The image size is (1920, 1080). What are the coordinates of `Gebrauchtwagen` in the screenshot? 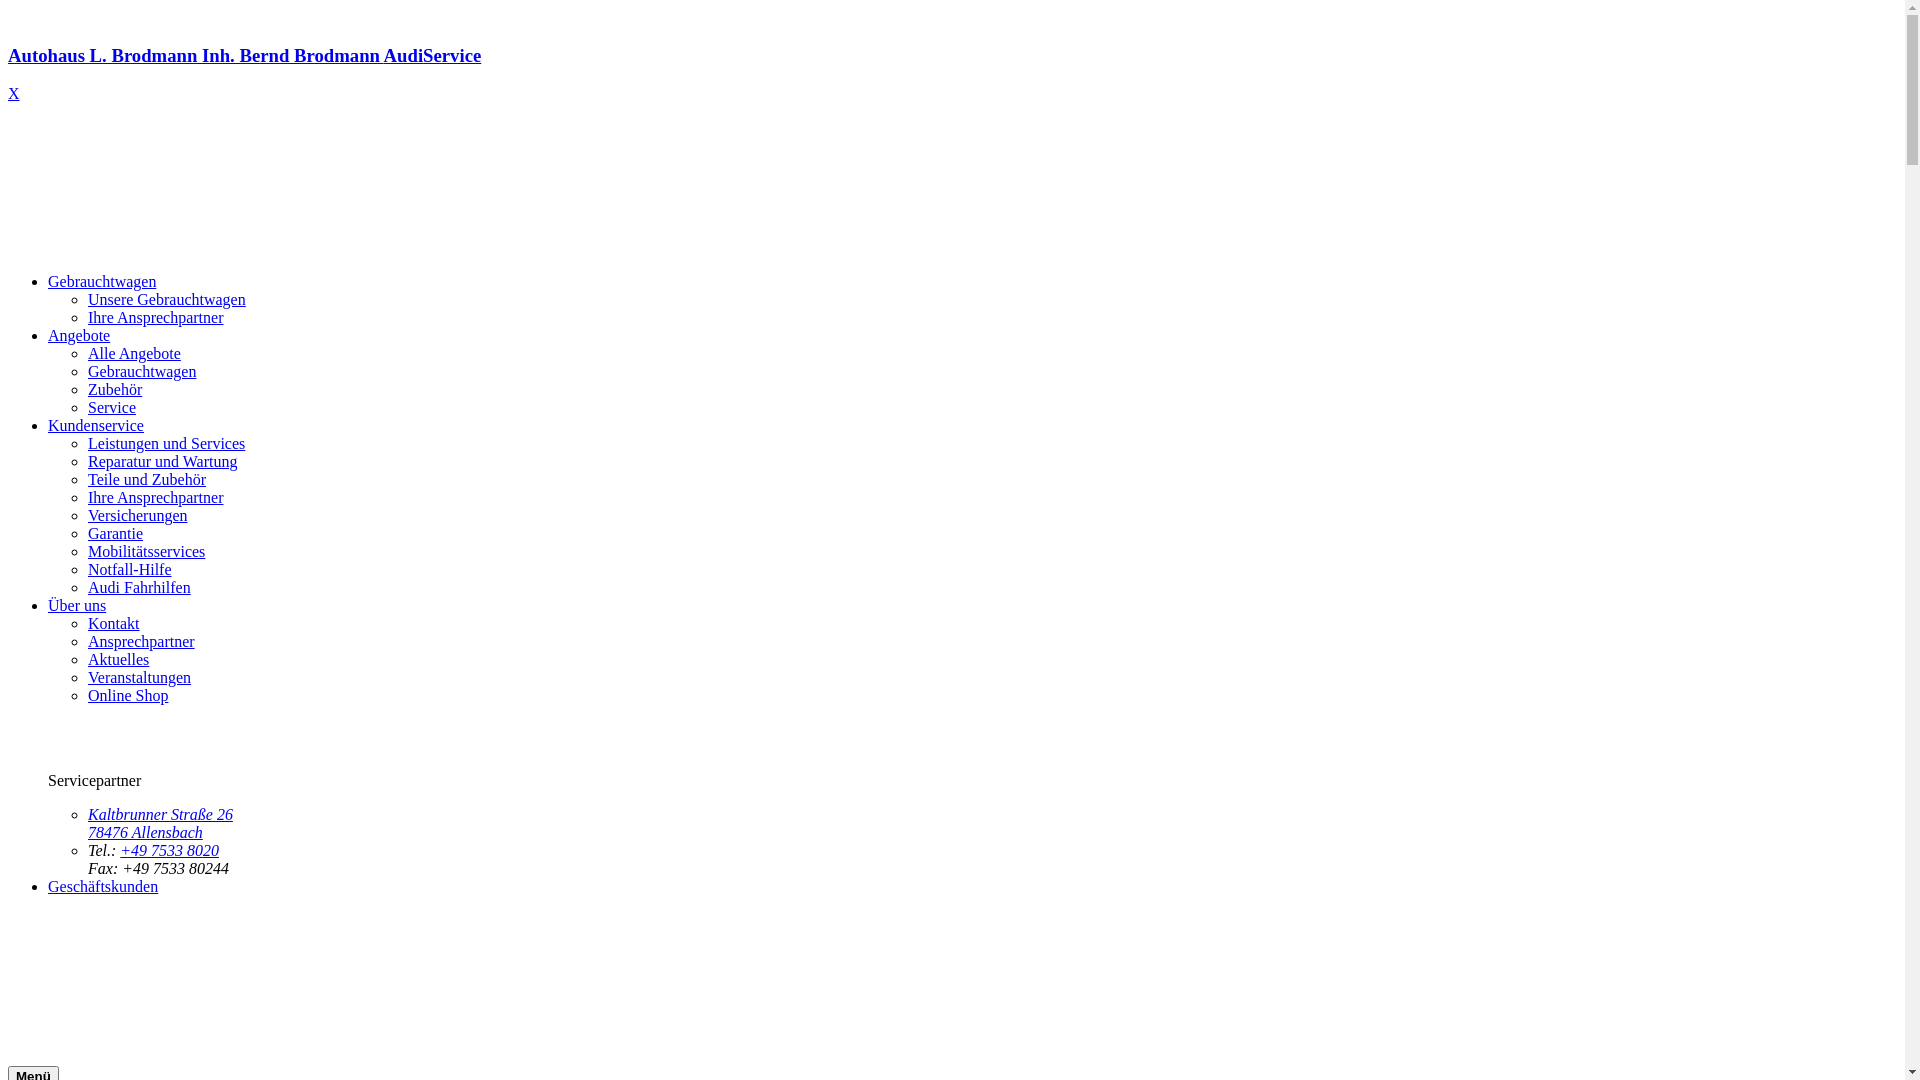 It's located at (102, 282).